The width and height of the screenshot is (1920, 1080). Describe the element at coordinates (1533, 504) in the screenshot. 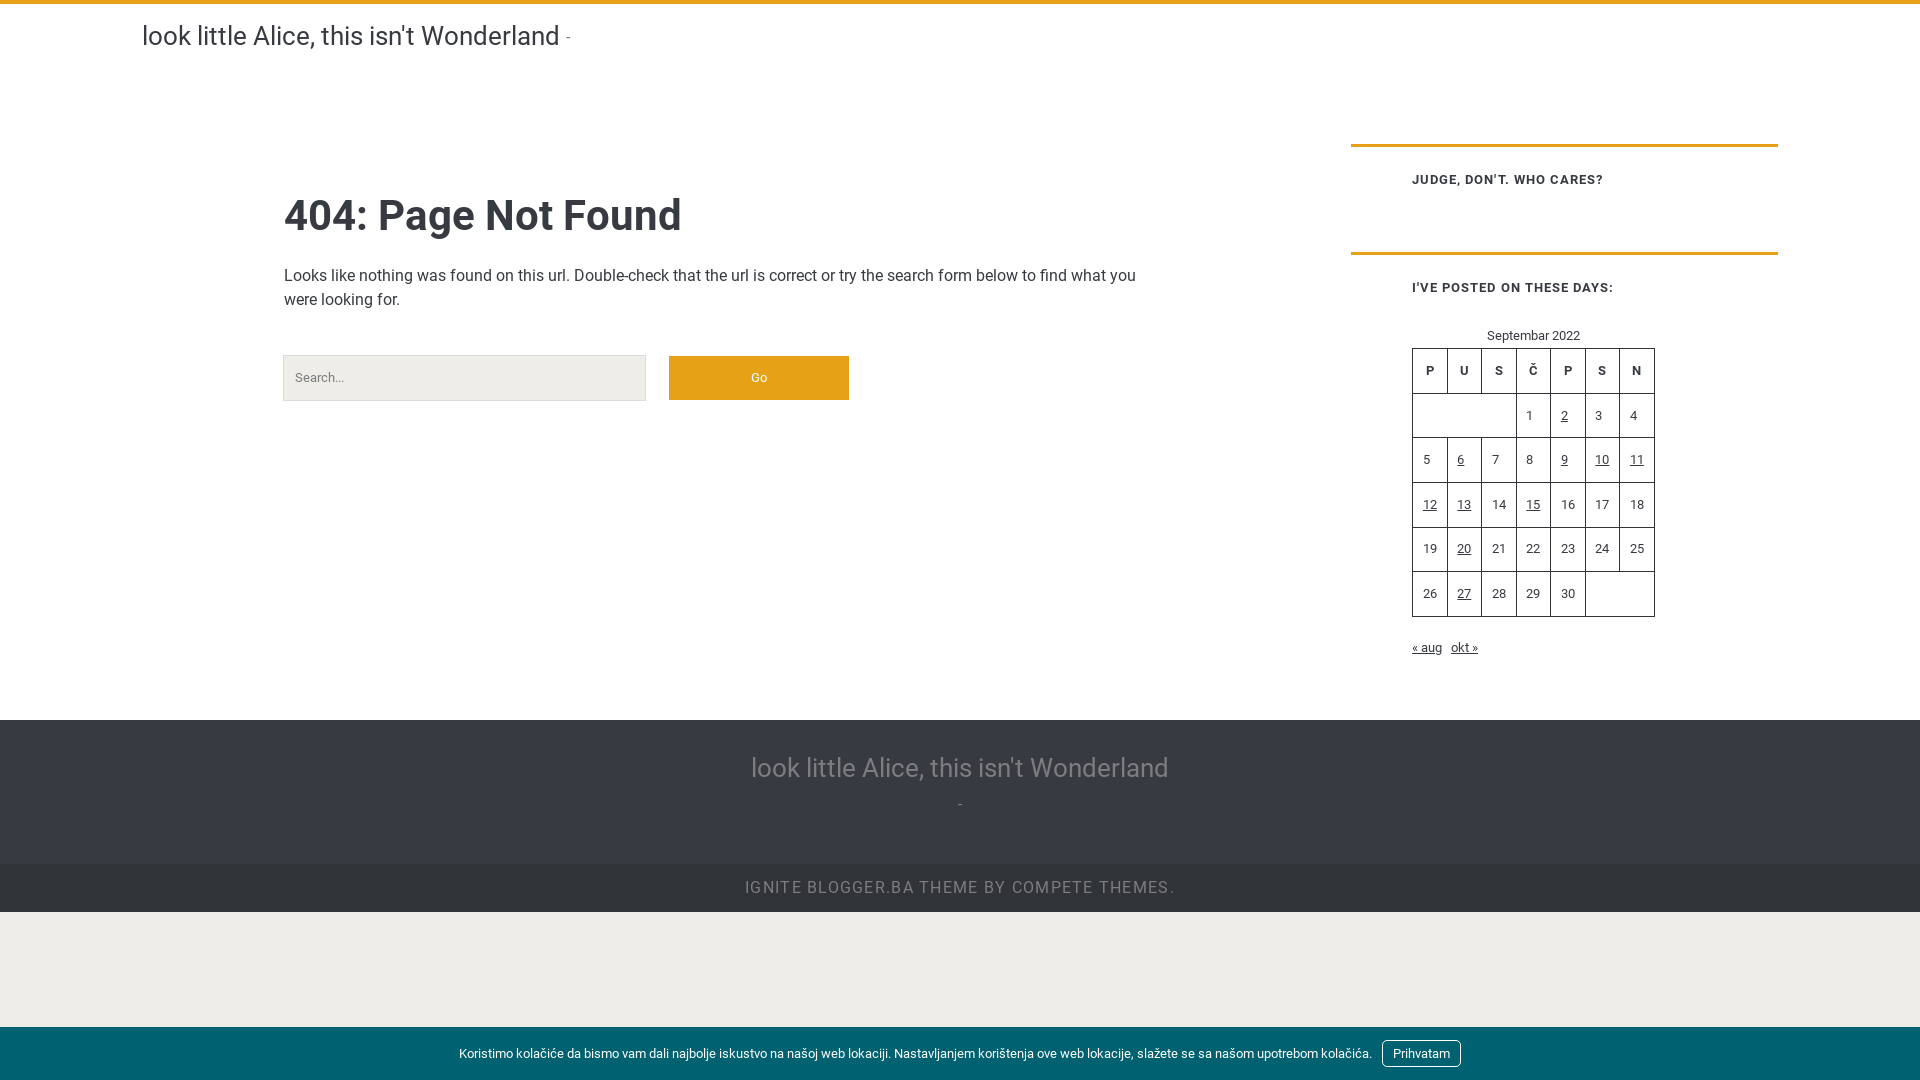

I see `15` at that location.